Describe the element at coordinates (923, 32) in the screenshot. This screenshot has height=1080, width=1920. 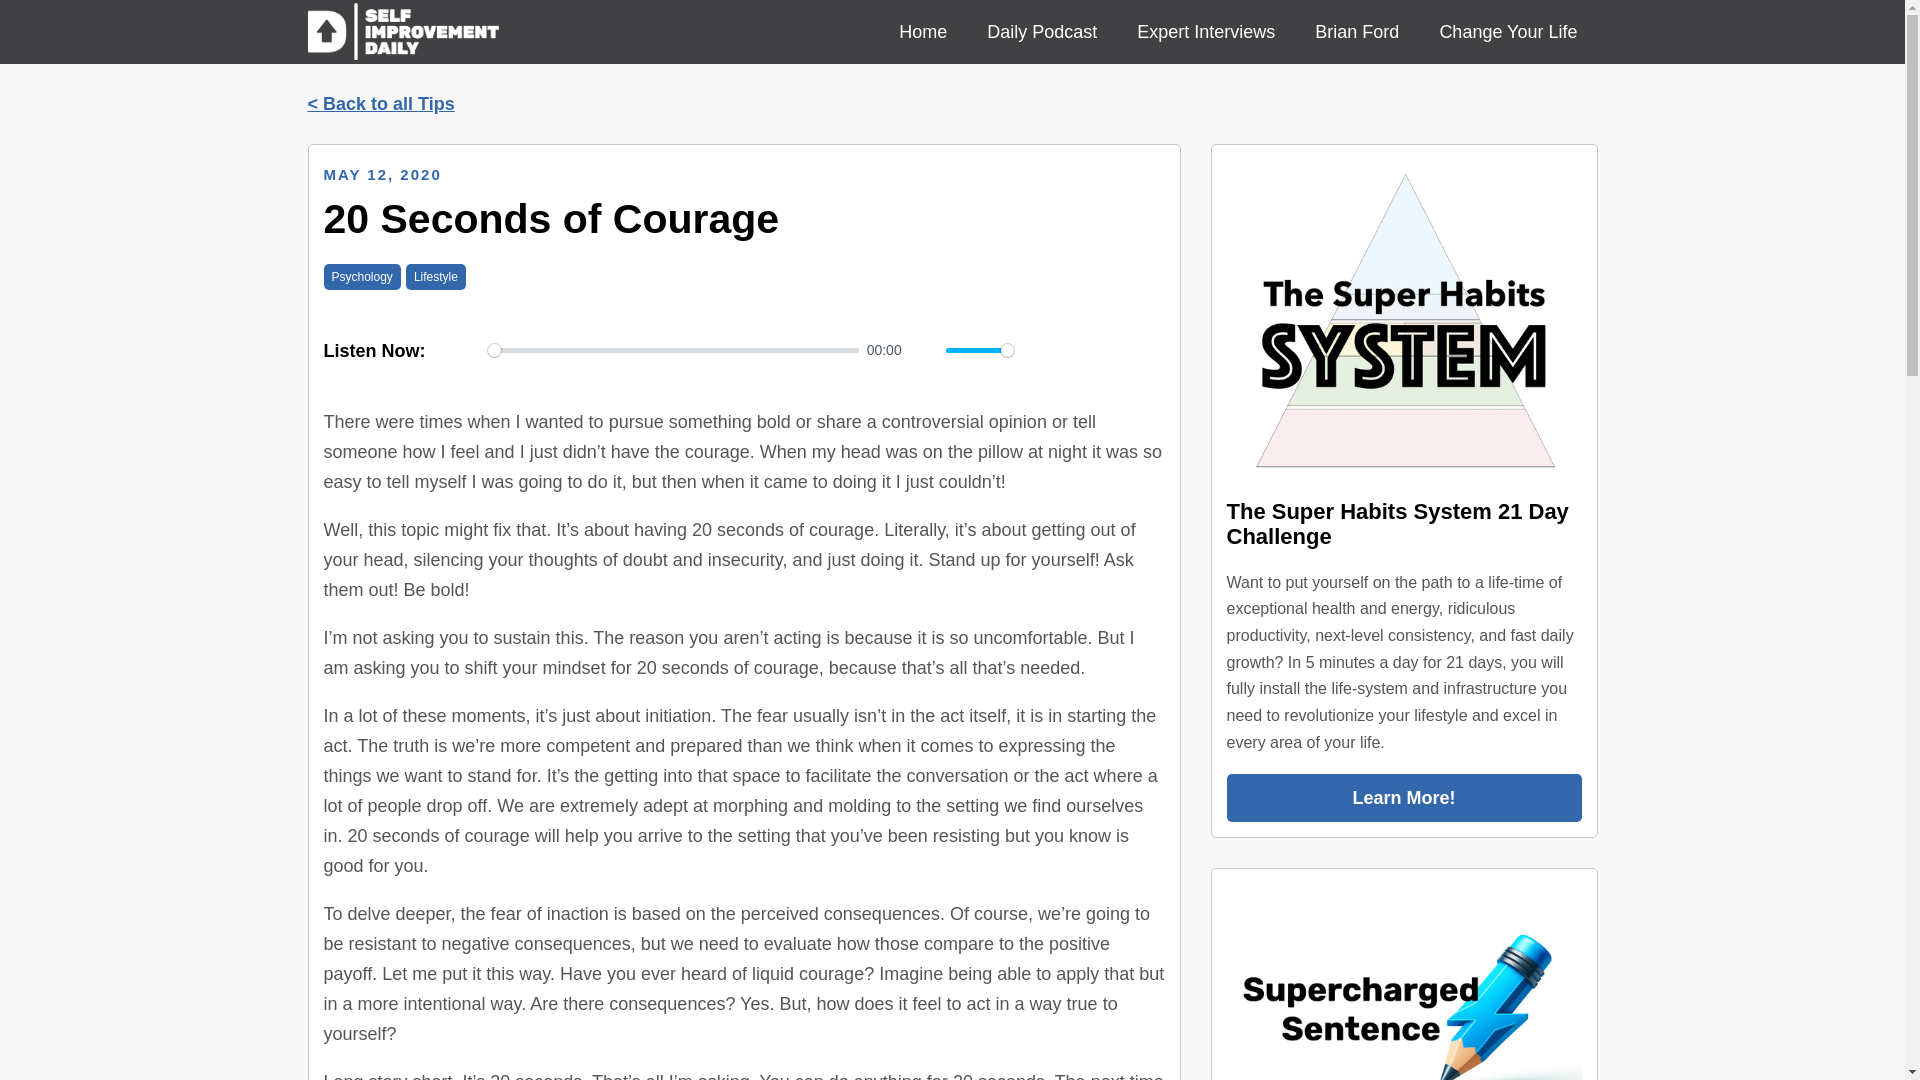
I see `Home` at that location.